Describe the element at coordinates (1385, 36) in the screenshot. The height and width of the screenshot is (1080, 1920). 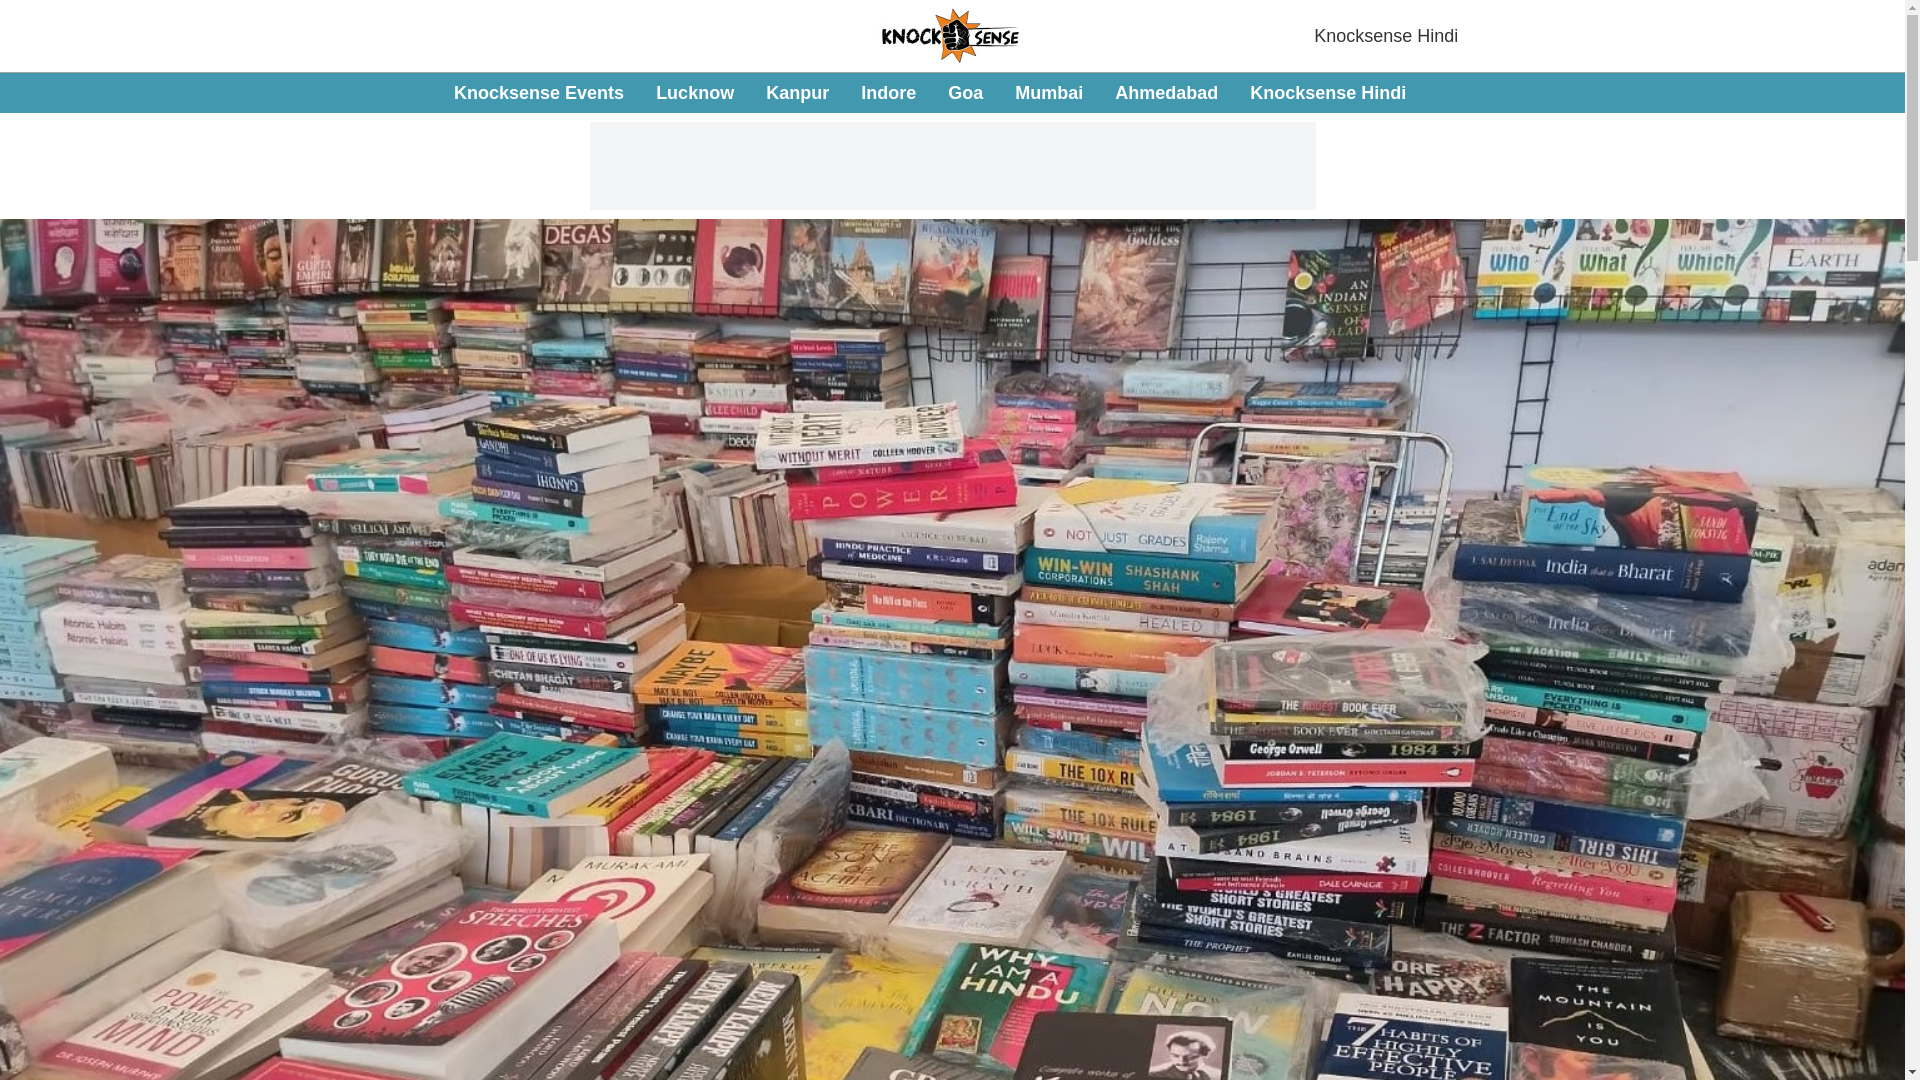
I see `Knocksense Hindi` at that location.